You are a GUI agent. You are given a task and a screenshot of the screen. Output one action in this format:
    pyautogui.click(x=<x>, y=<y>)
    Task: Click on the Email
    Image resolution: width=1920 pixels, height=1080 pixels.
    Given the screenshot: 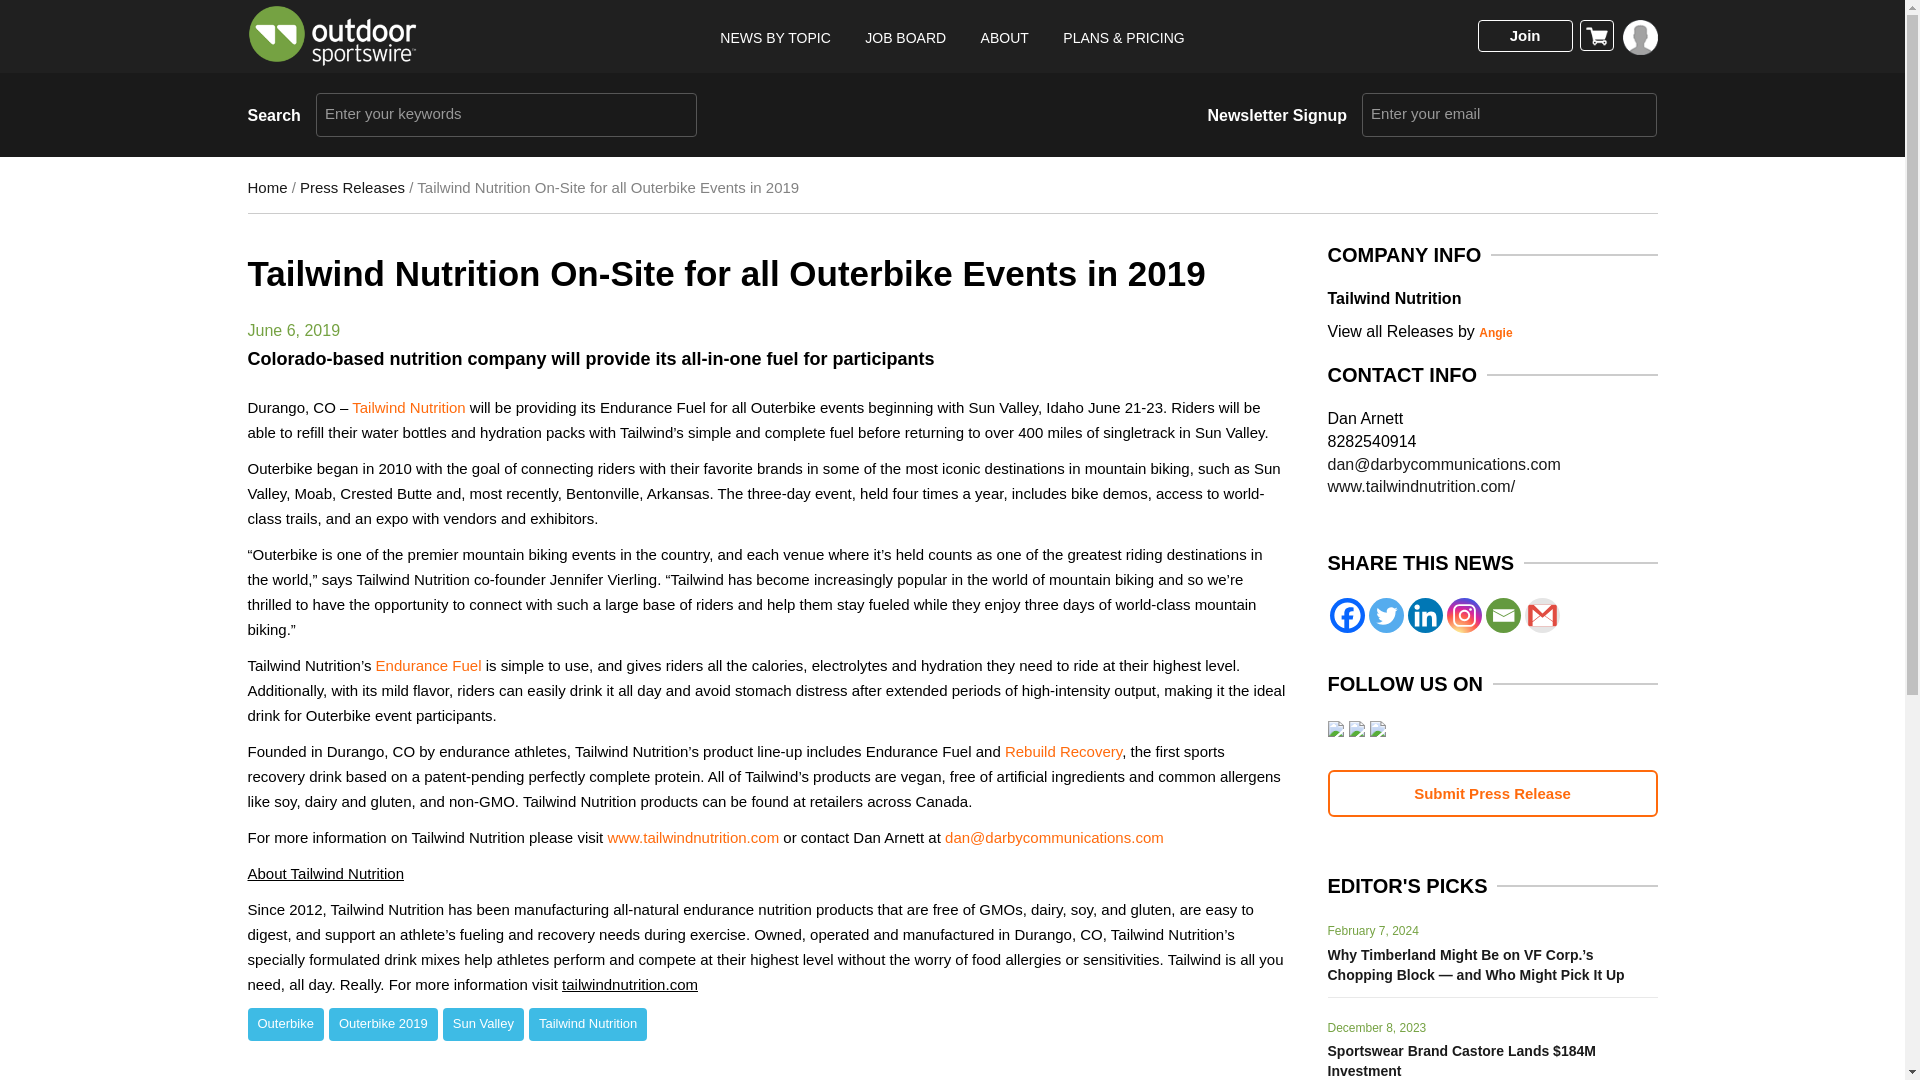 What is the action you would take?
    pyautogui.click(x=1503, y=615)
    